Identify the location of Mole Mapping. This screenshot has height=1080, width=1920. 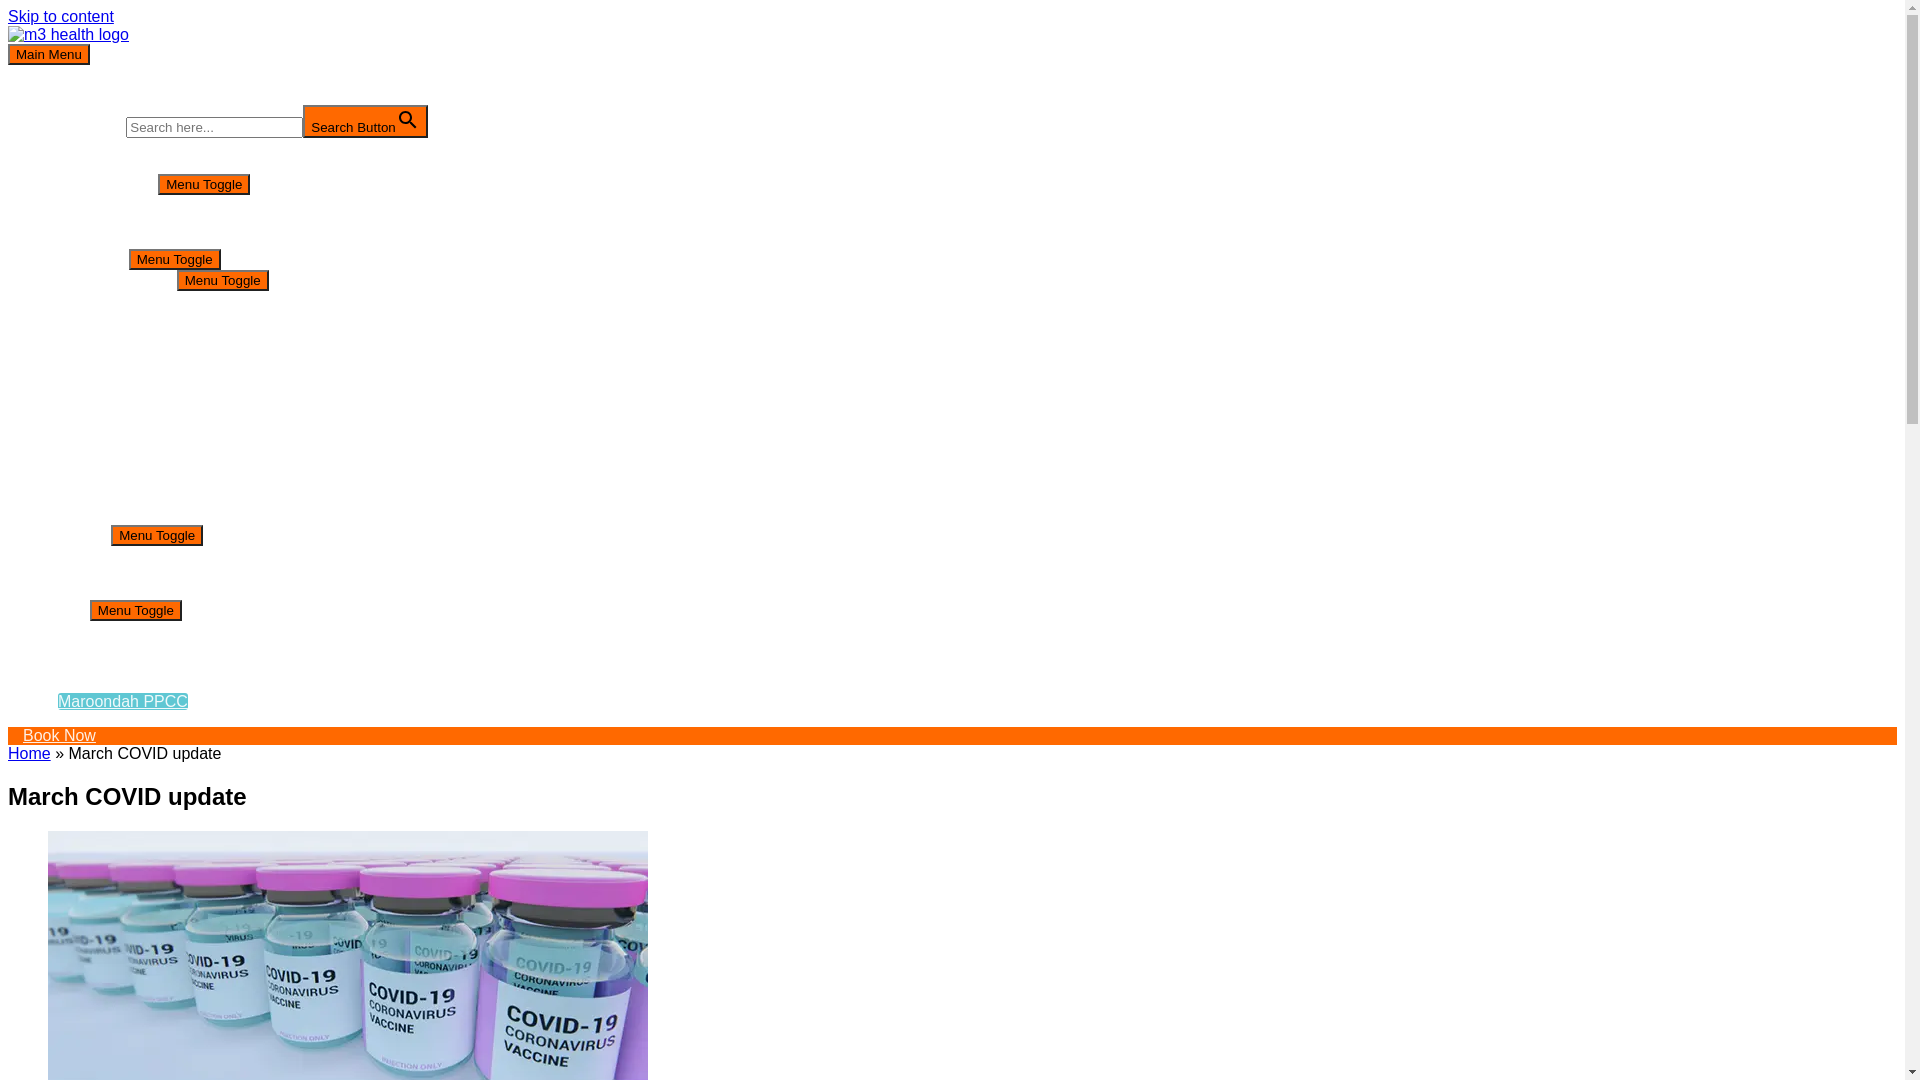
(178, 462).